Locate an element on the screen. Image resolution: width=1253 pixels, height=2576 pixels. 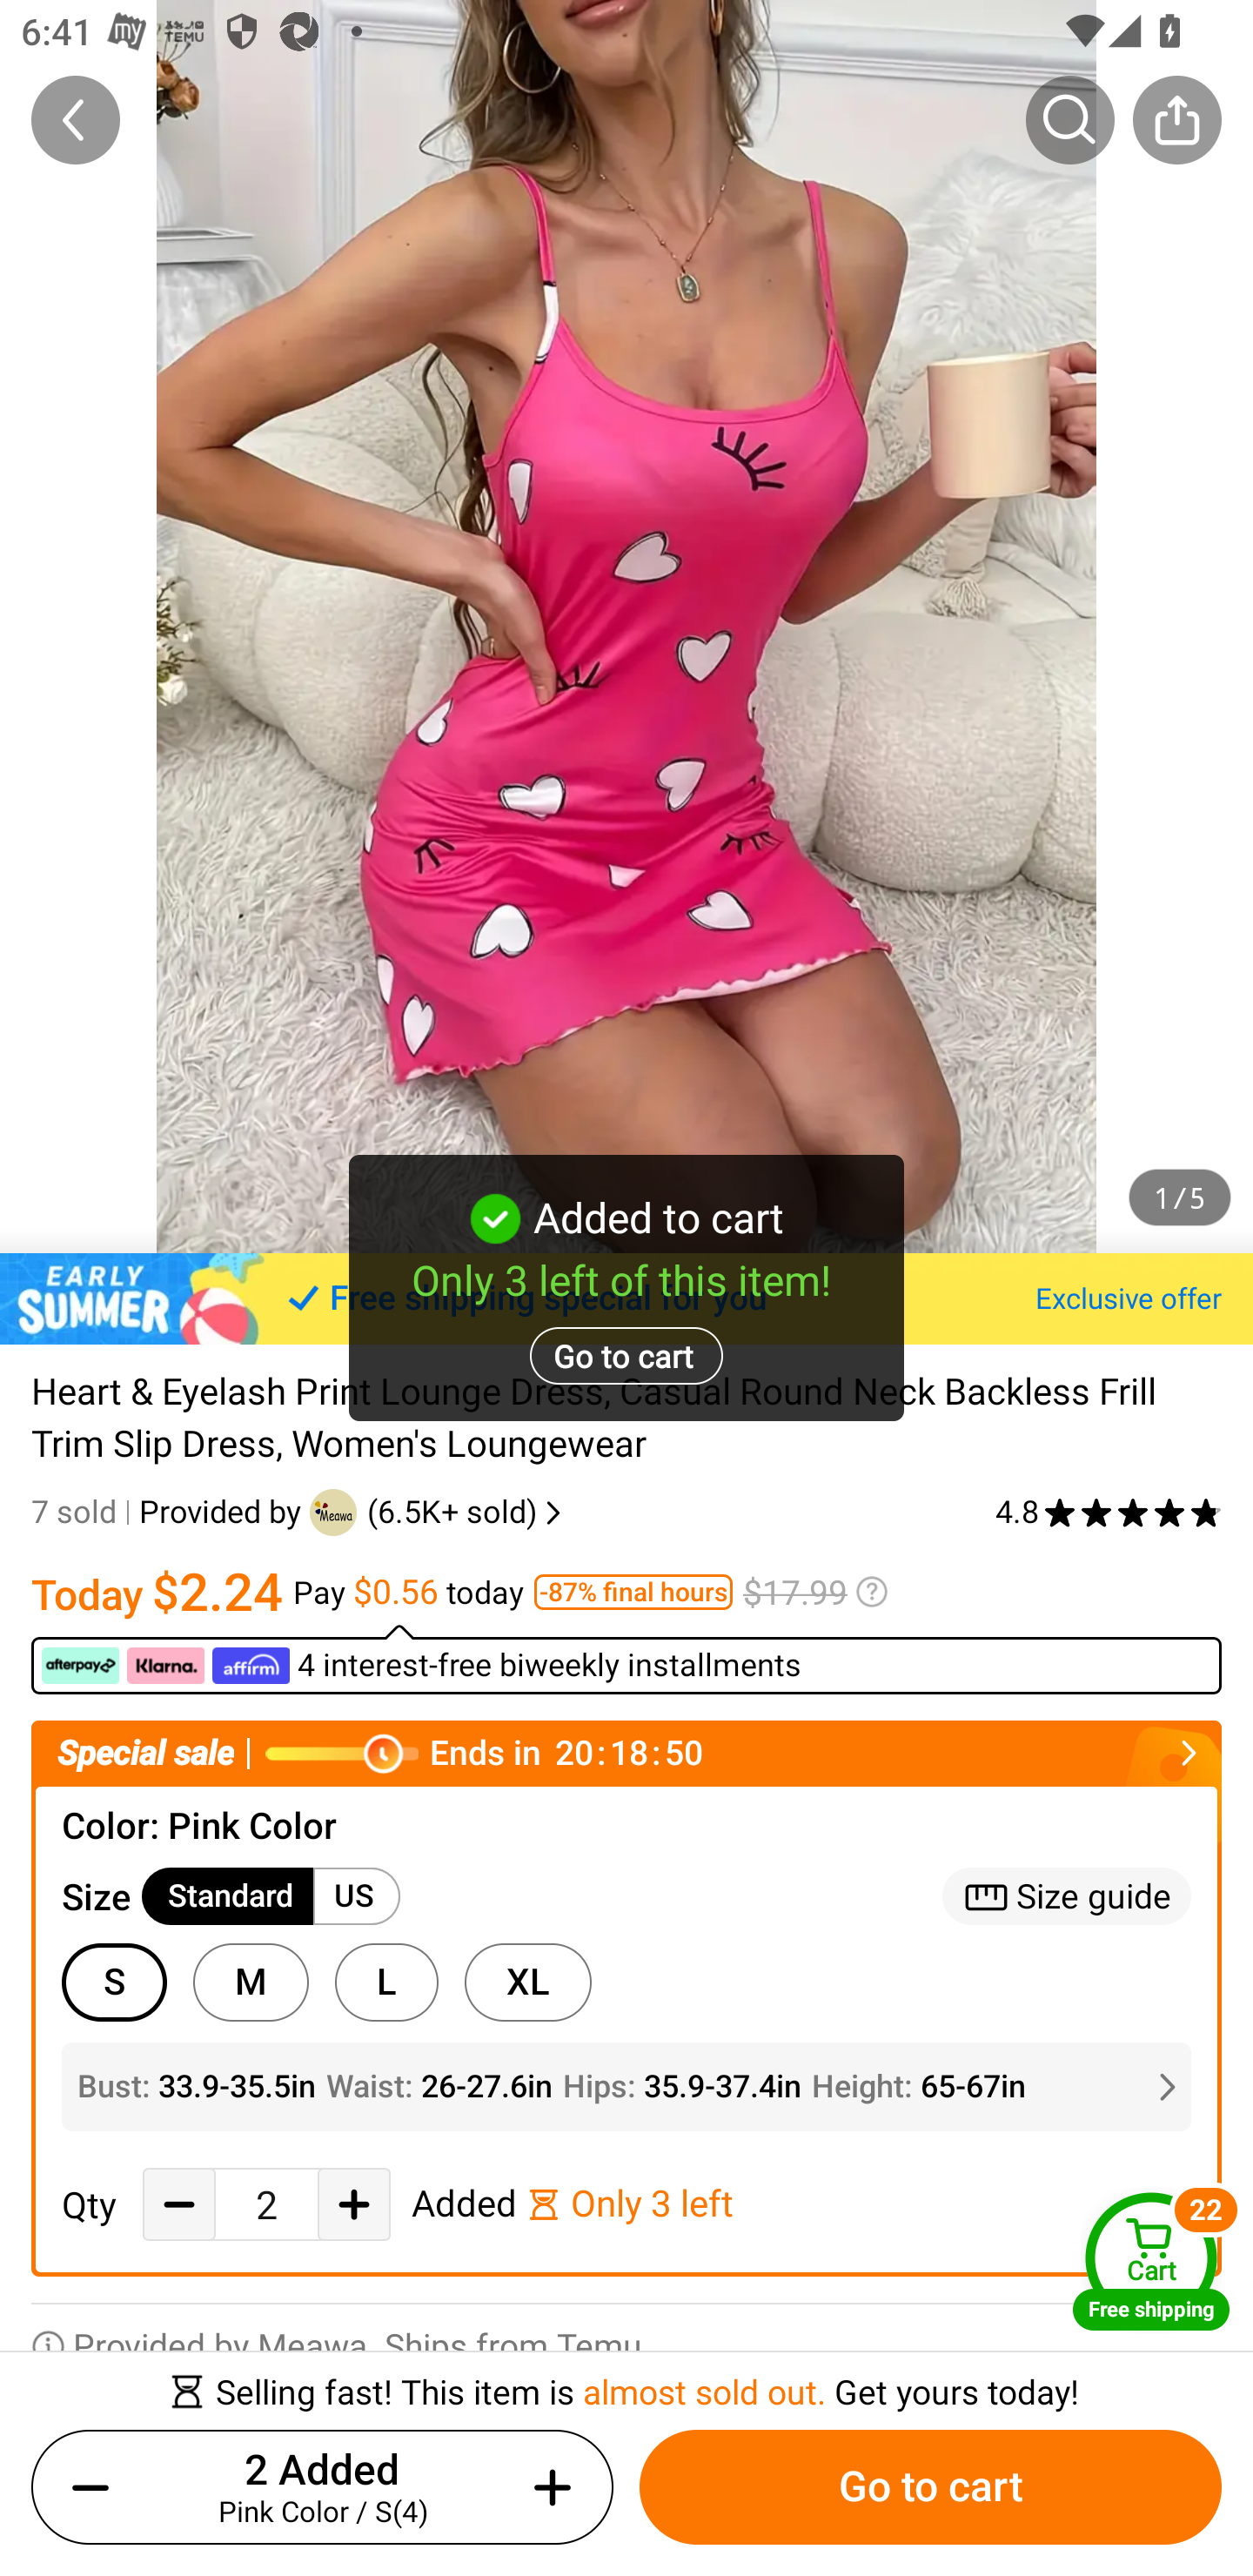
4.8 is located at coordinates (1109, 1512).